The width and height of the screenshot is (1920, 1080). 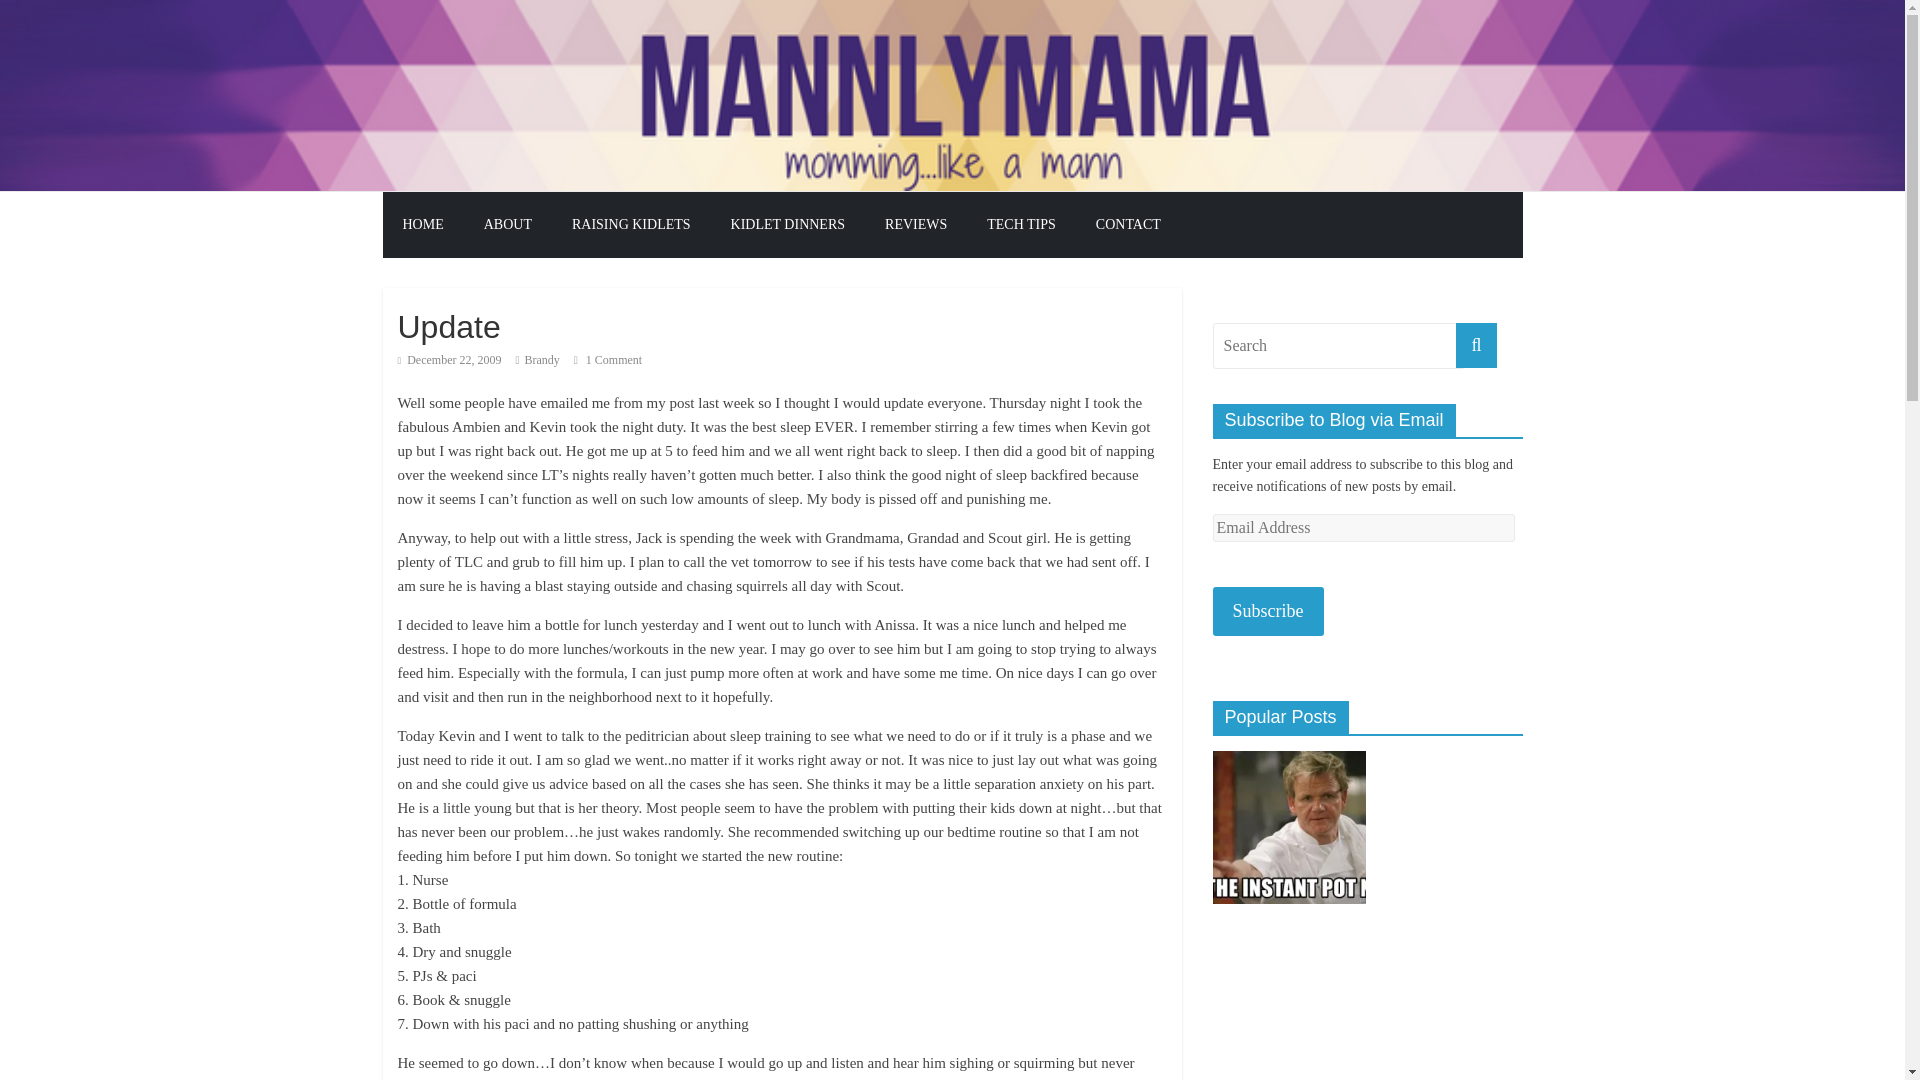 I want to click on TECH TIPS, so click(x=1021, y=225).